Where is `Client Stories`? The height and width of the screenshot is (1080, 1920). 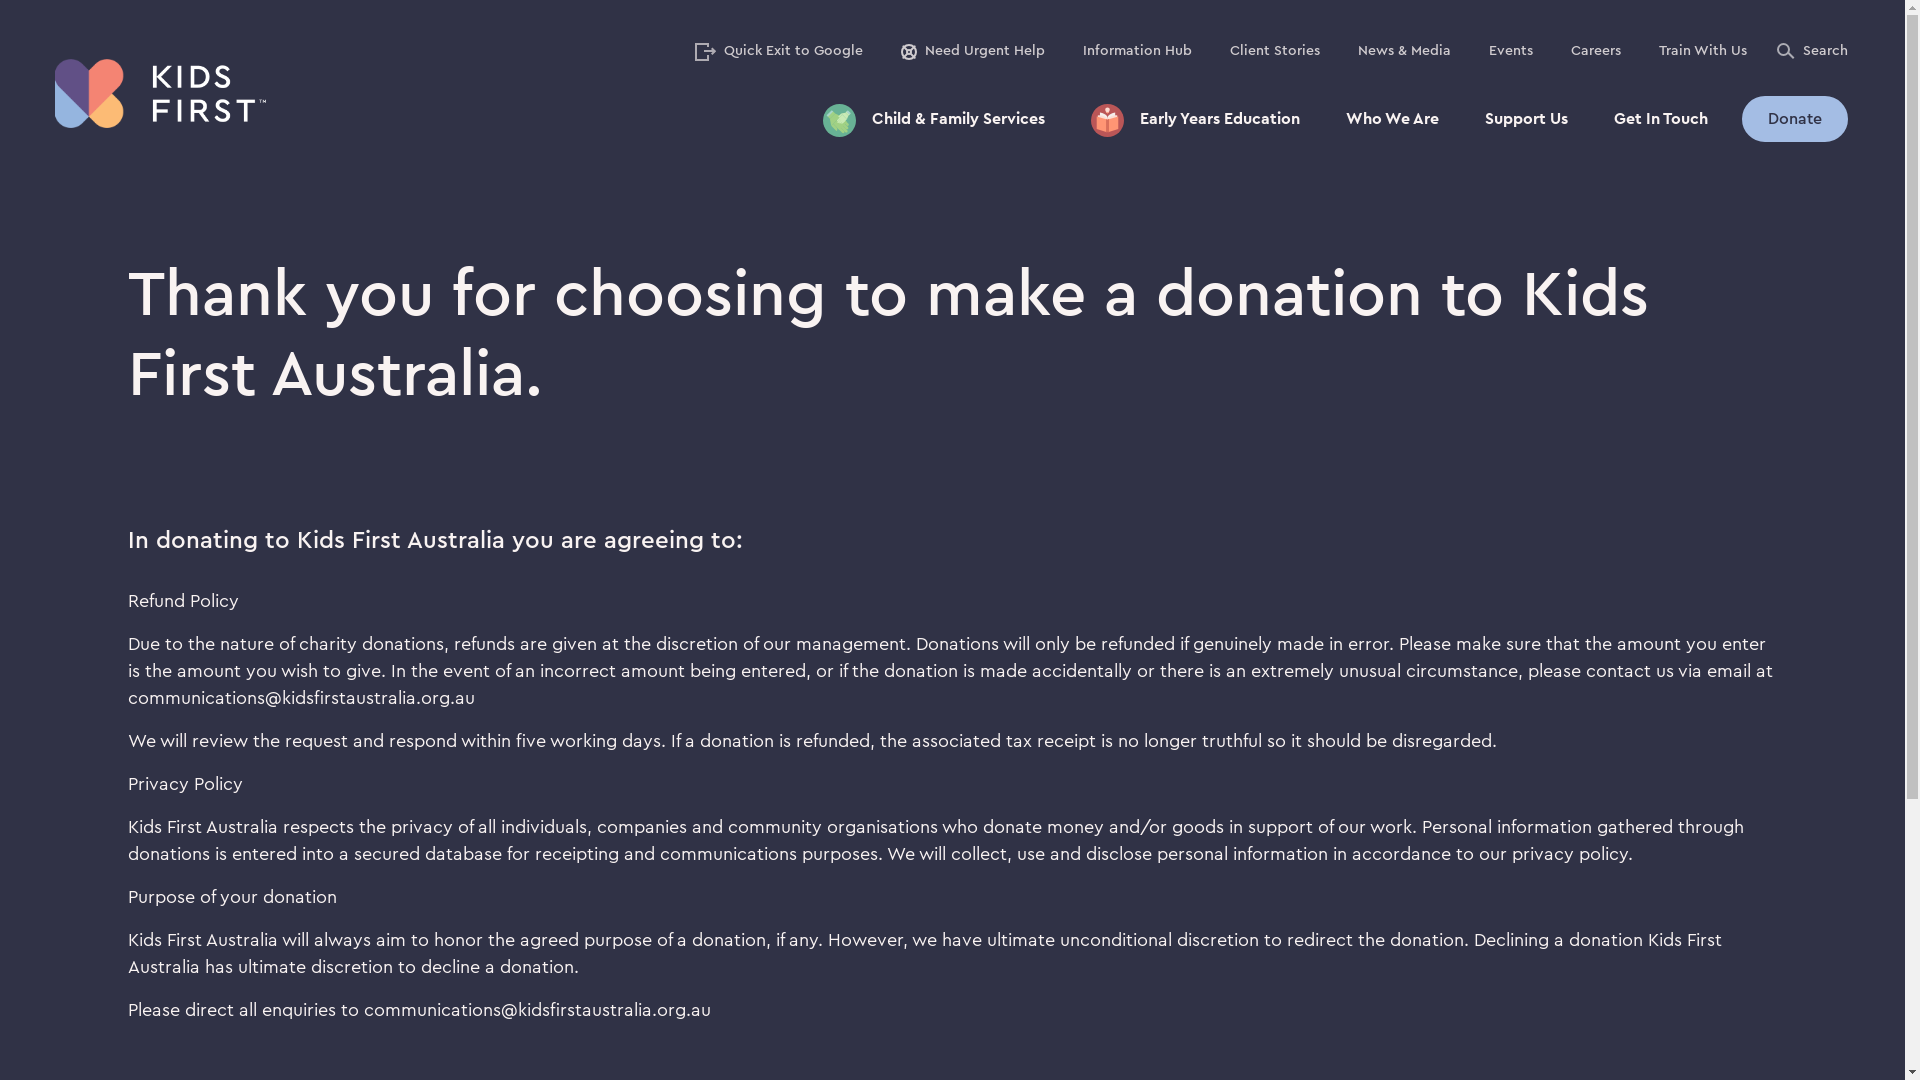 Client Stories is located at coordinates (1275, 51).